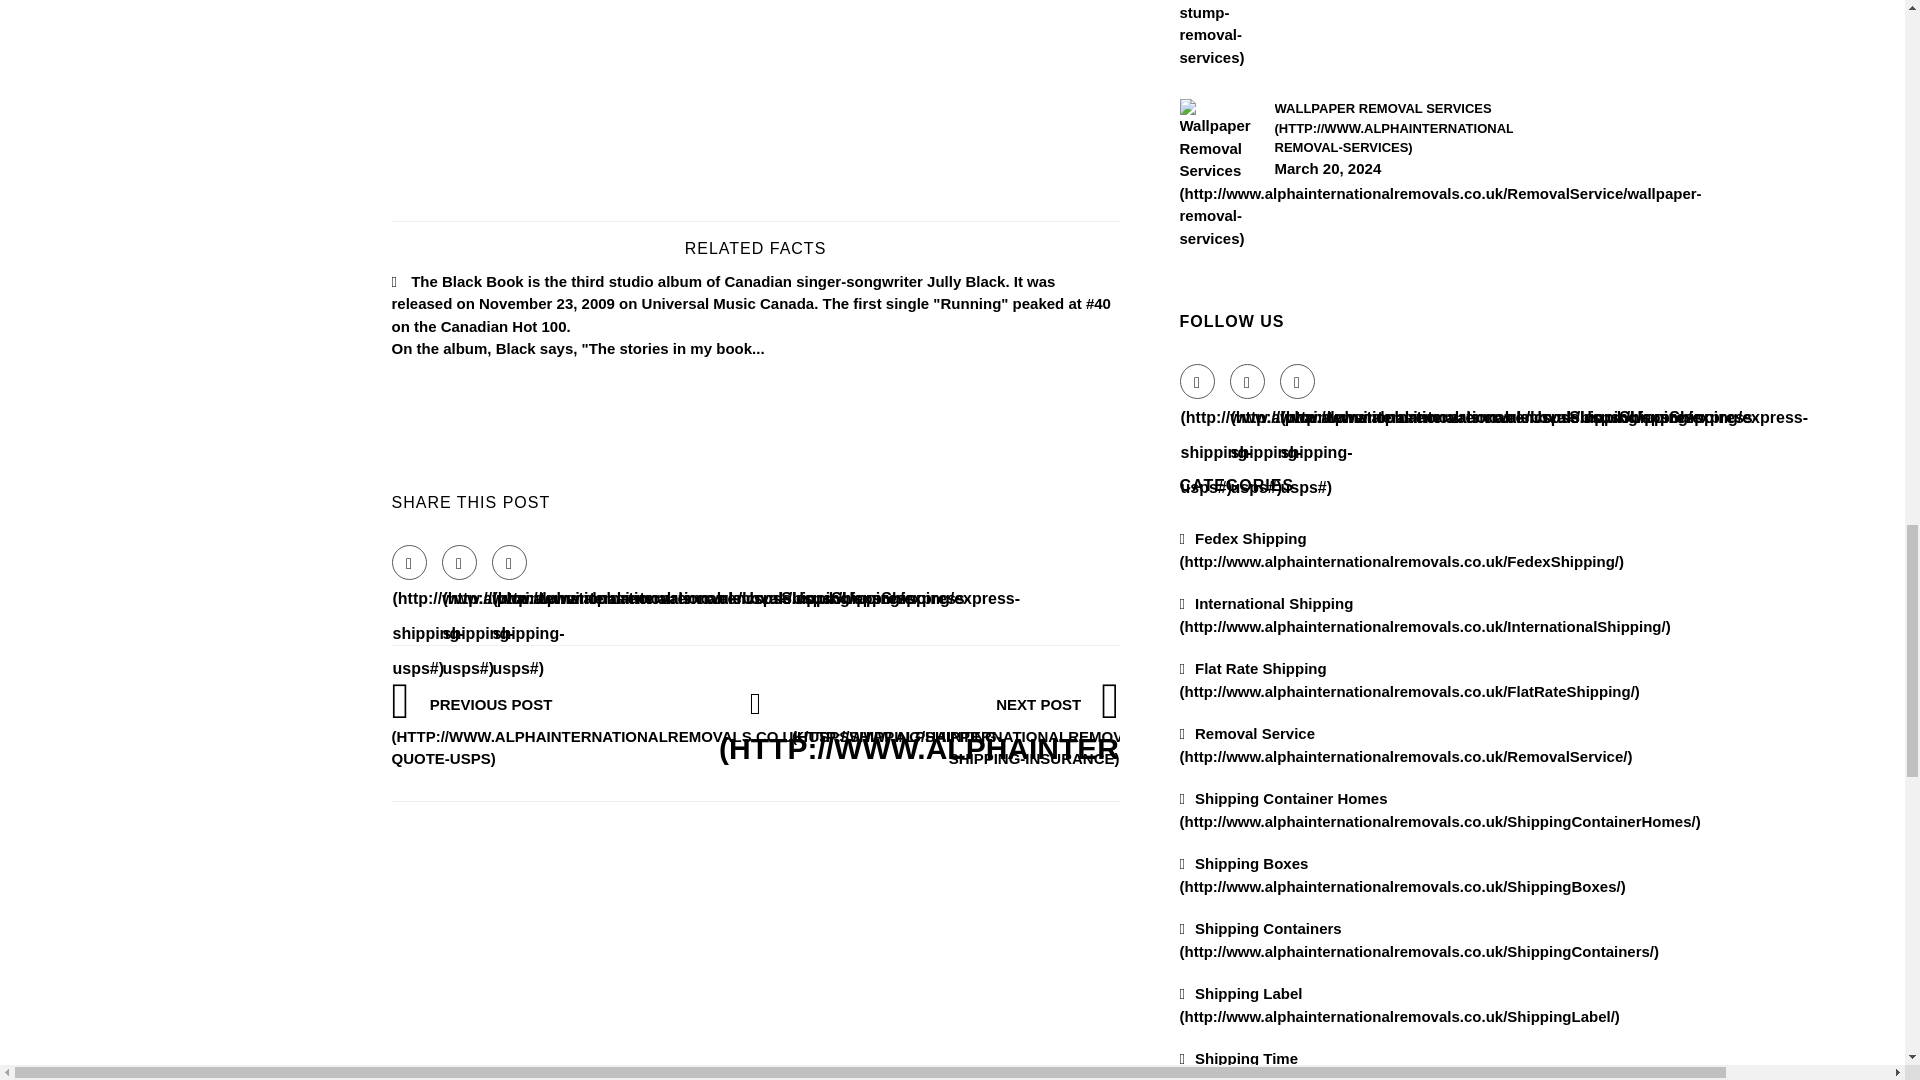  Describe the element at coordinates (1406, 996) in the screenshot. I see `View all posts filed under Removal Service` at that location.